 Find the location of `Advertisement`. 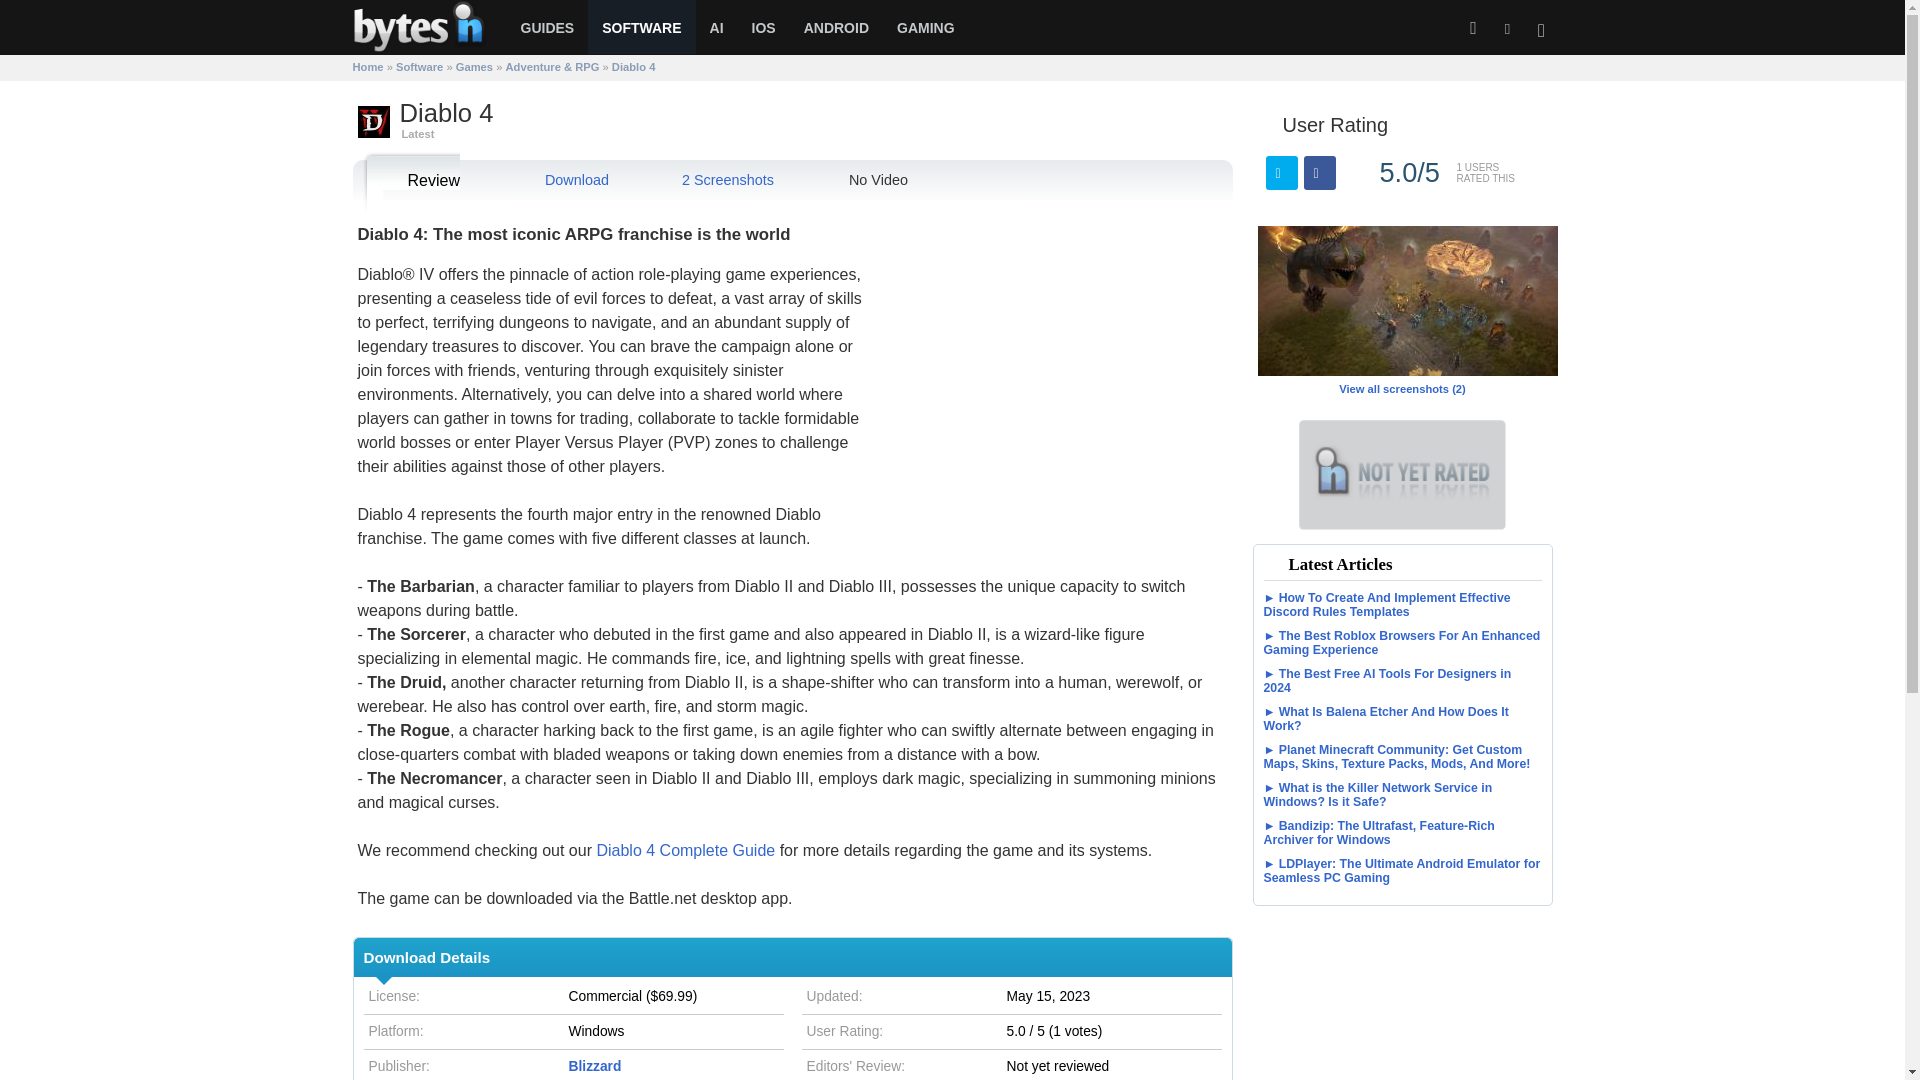

Advertisement is located at coordinates (1053, 362).